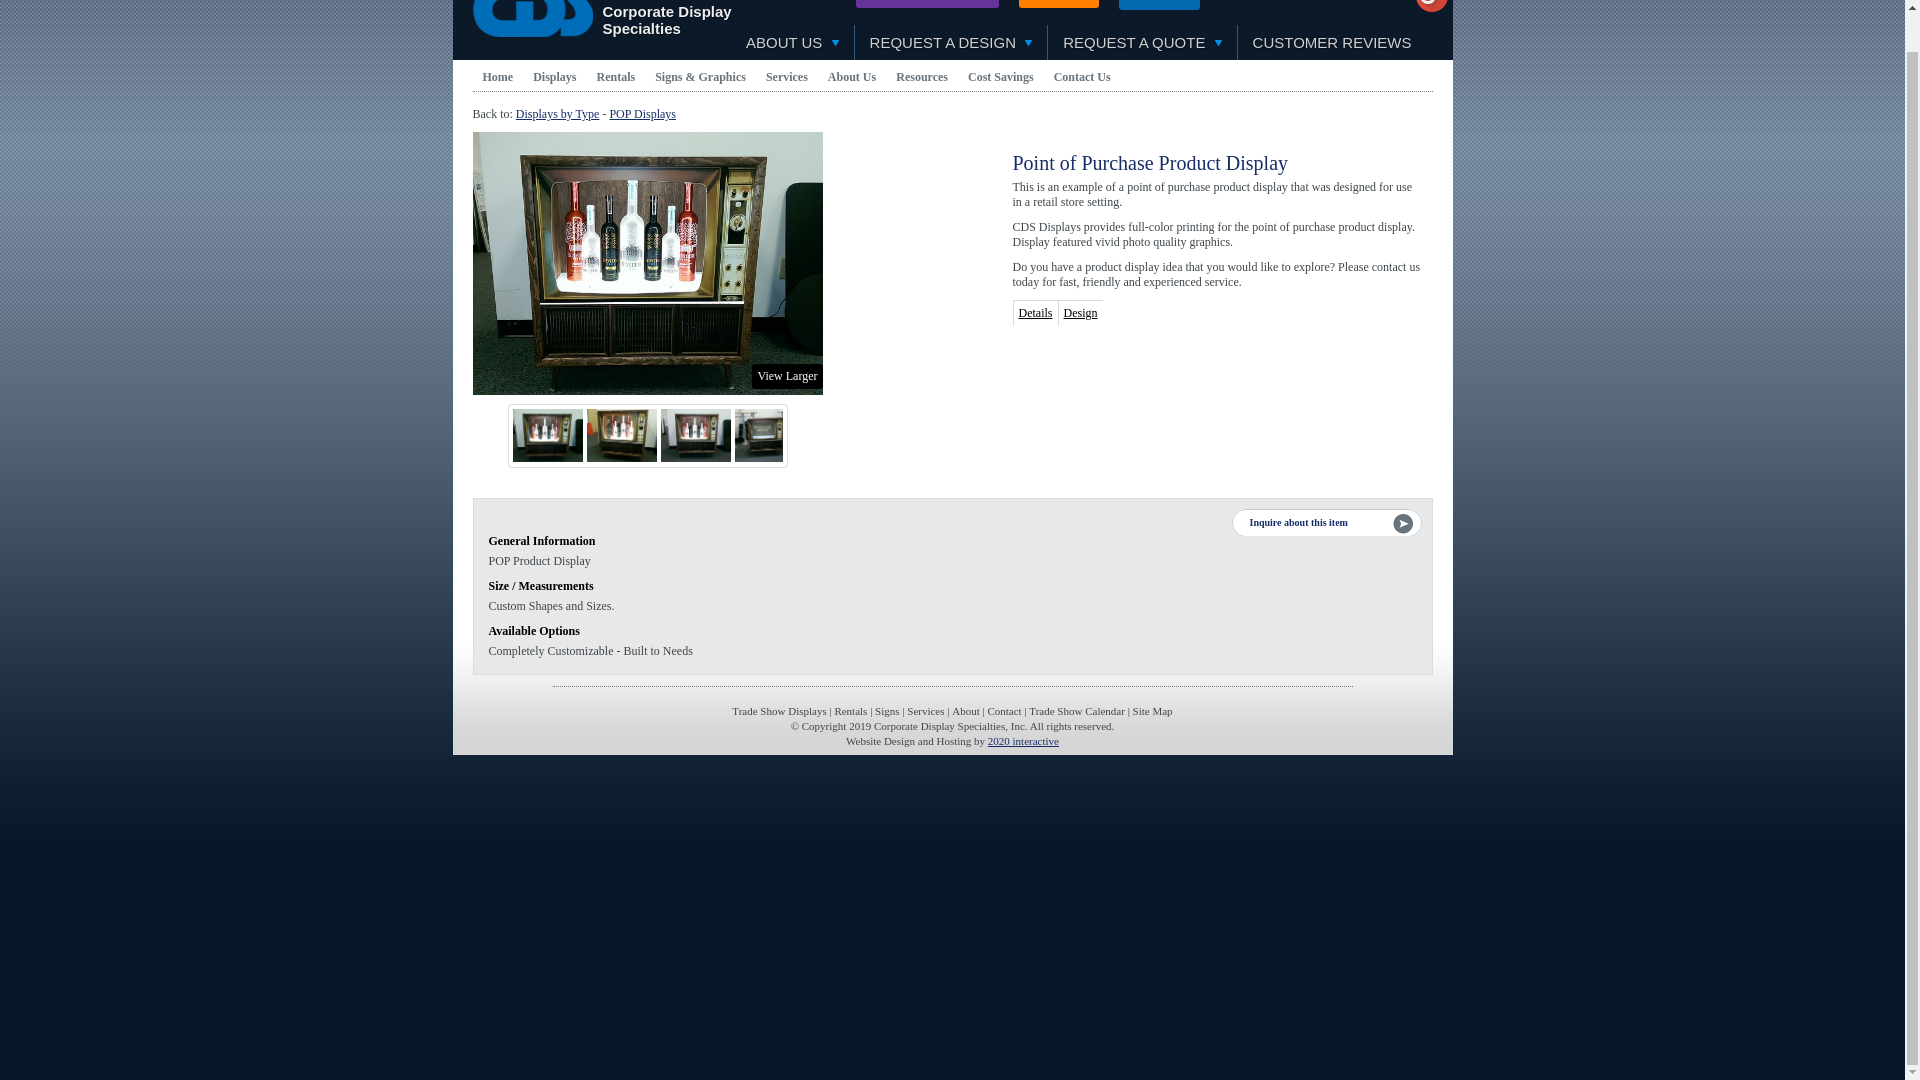 The height and width of the screenshot is (1080, 1920). Describe the element at coordinates (1160, 4) in the screenshot. I see `COVID 19` at that location.